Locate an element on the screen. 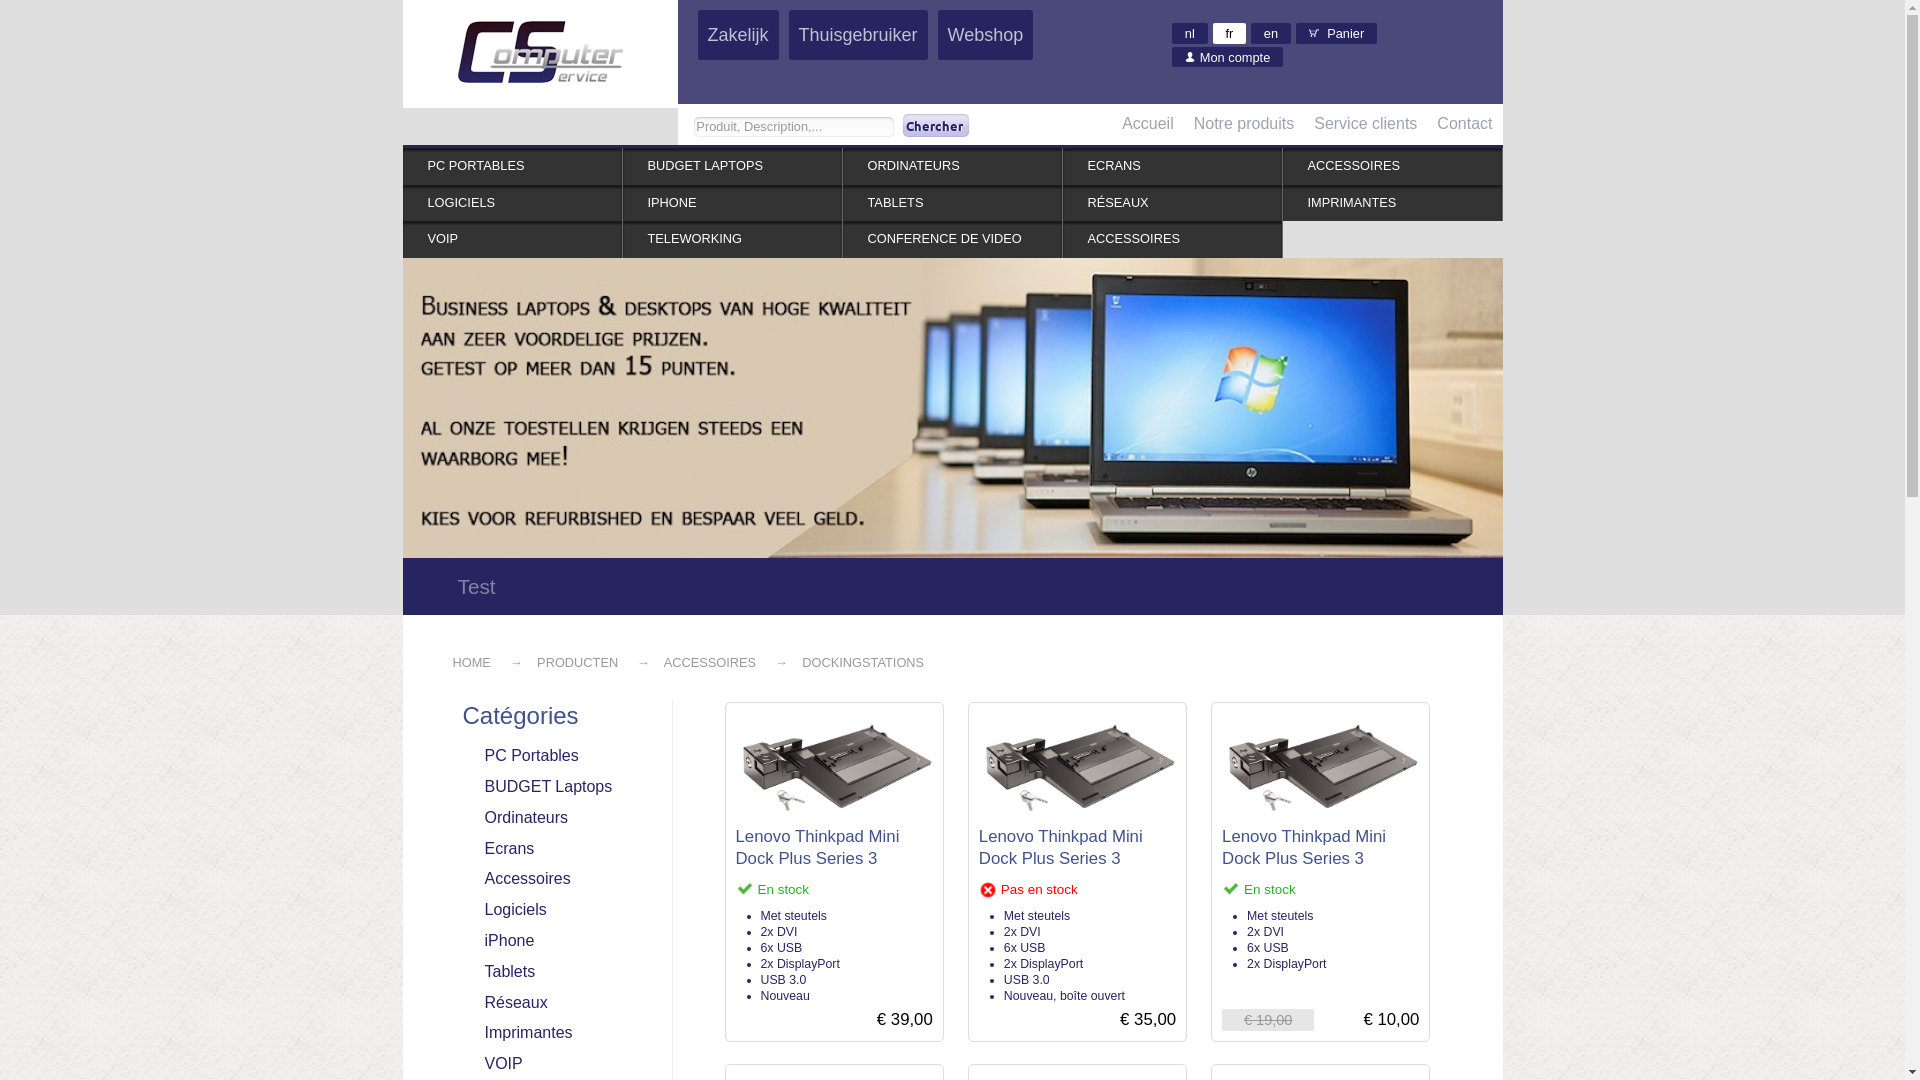  CONFERENCE DE VIDEO is located at coordinates (952, 240).